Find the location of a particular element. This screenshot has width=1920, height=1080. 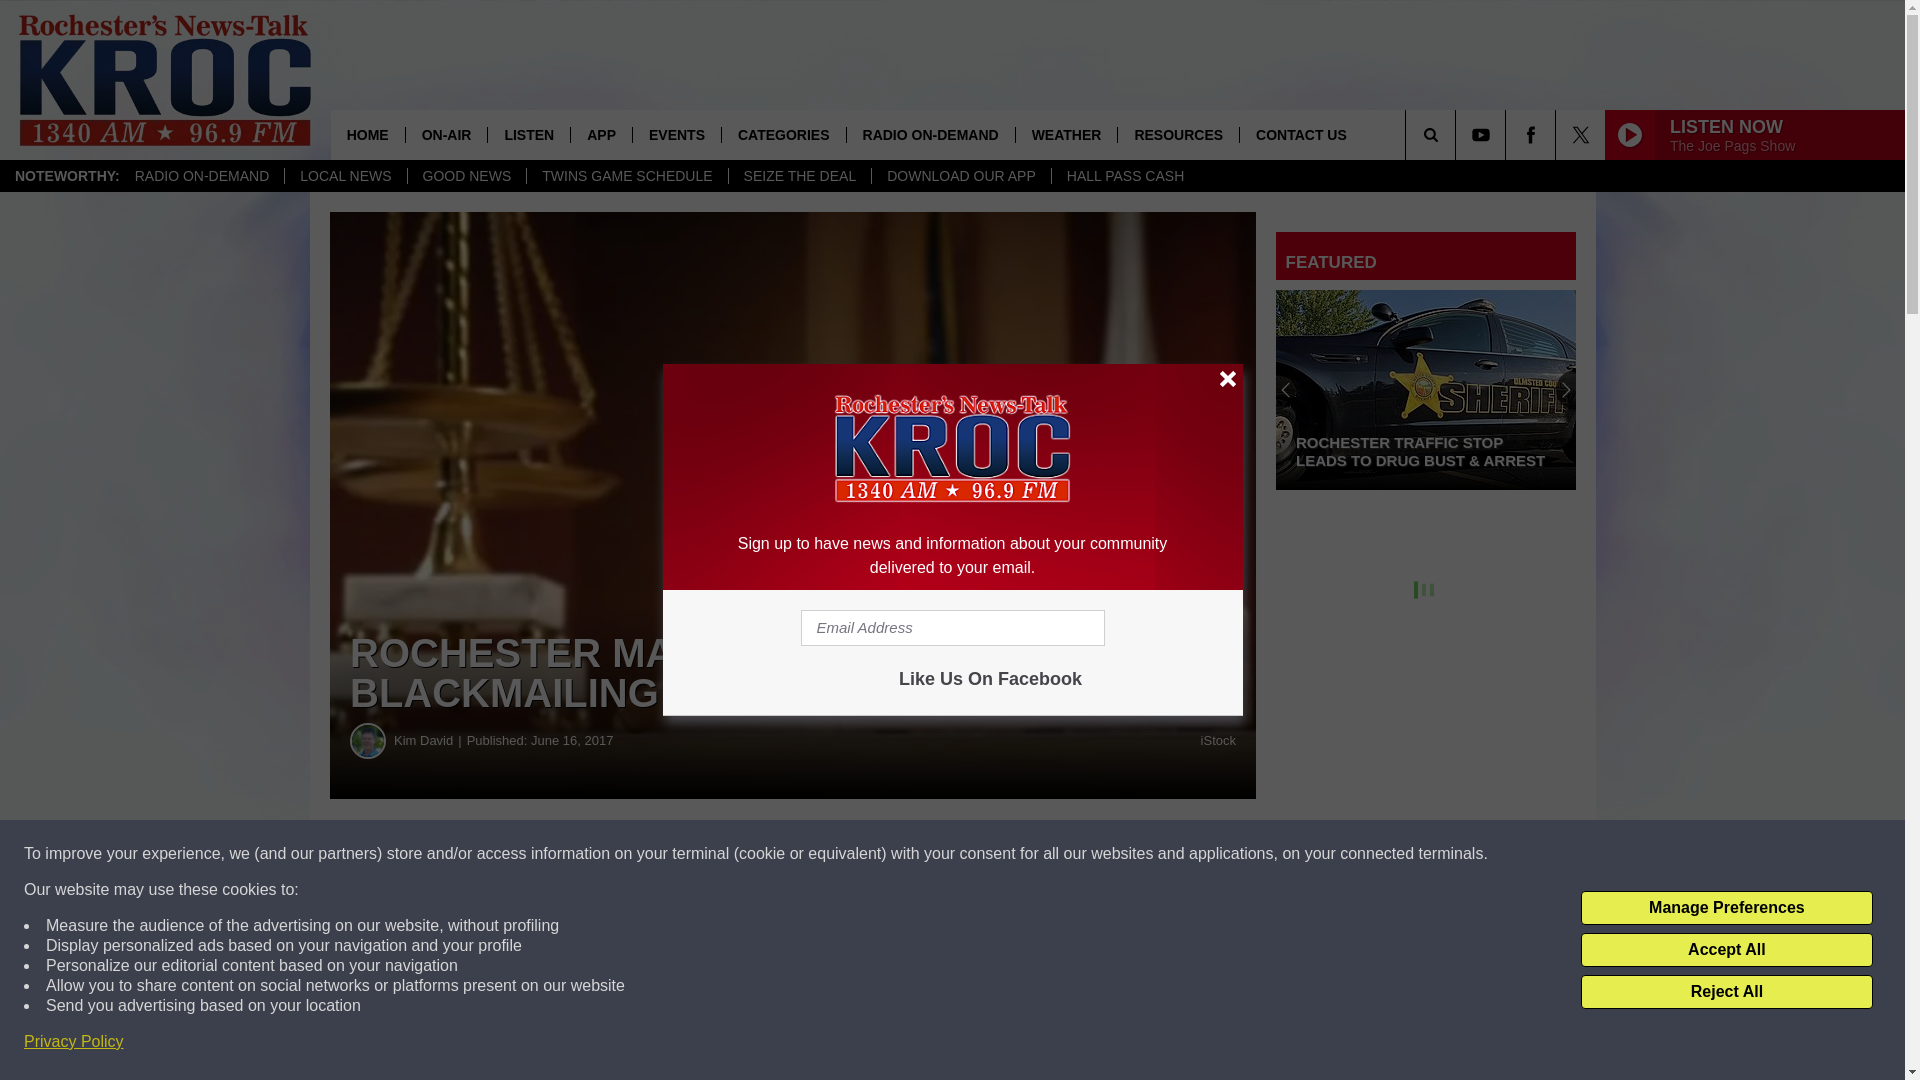

SEIZE THE DEAL is located at coordinates (799, 176).